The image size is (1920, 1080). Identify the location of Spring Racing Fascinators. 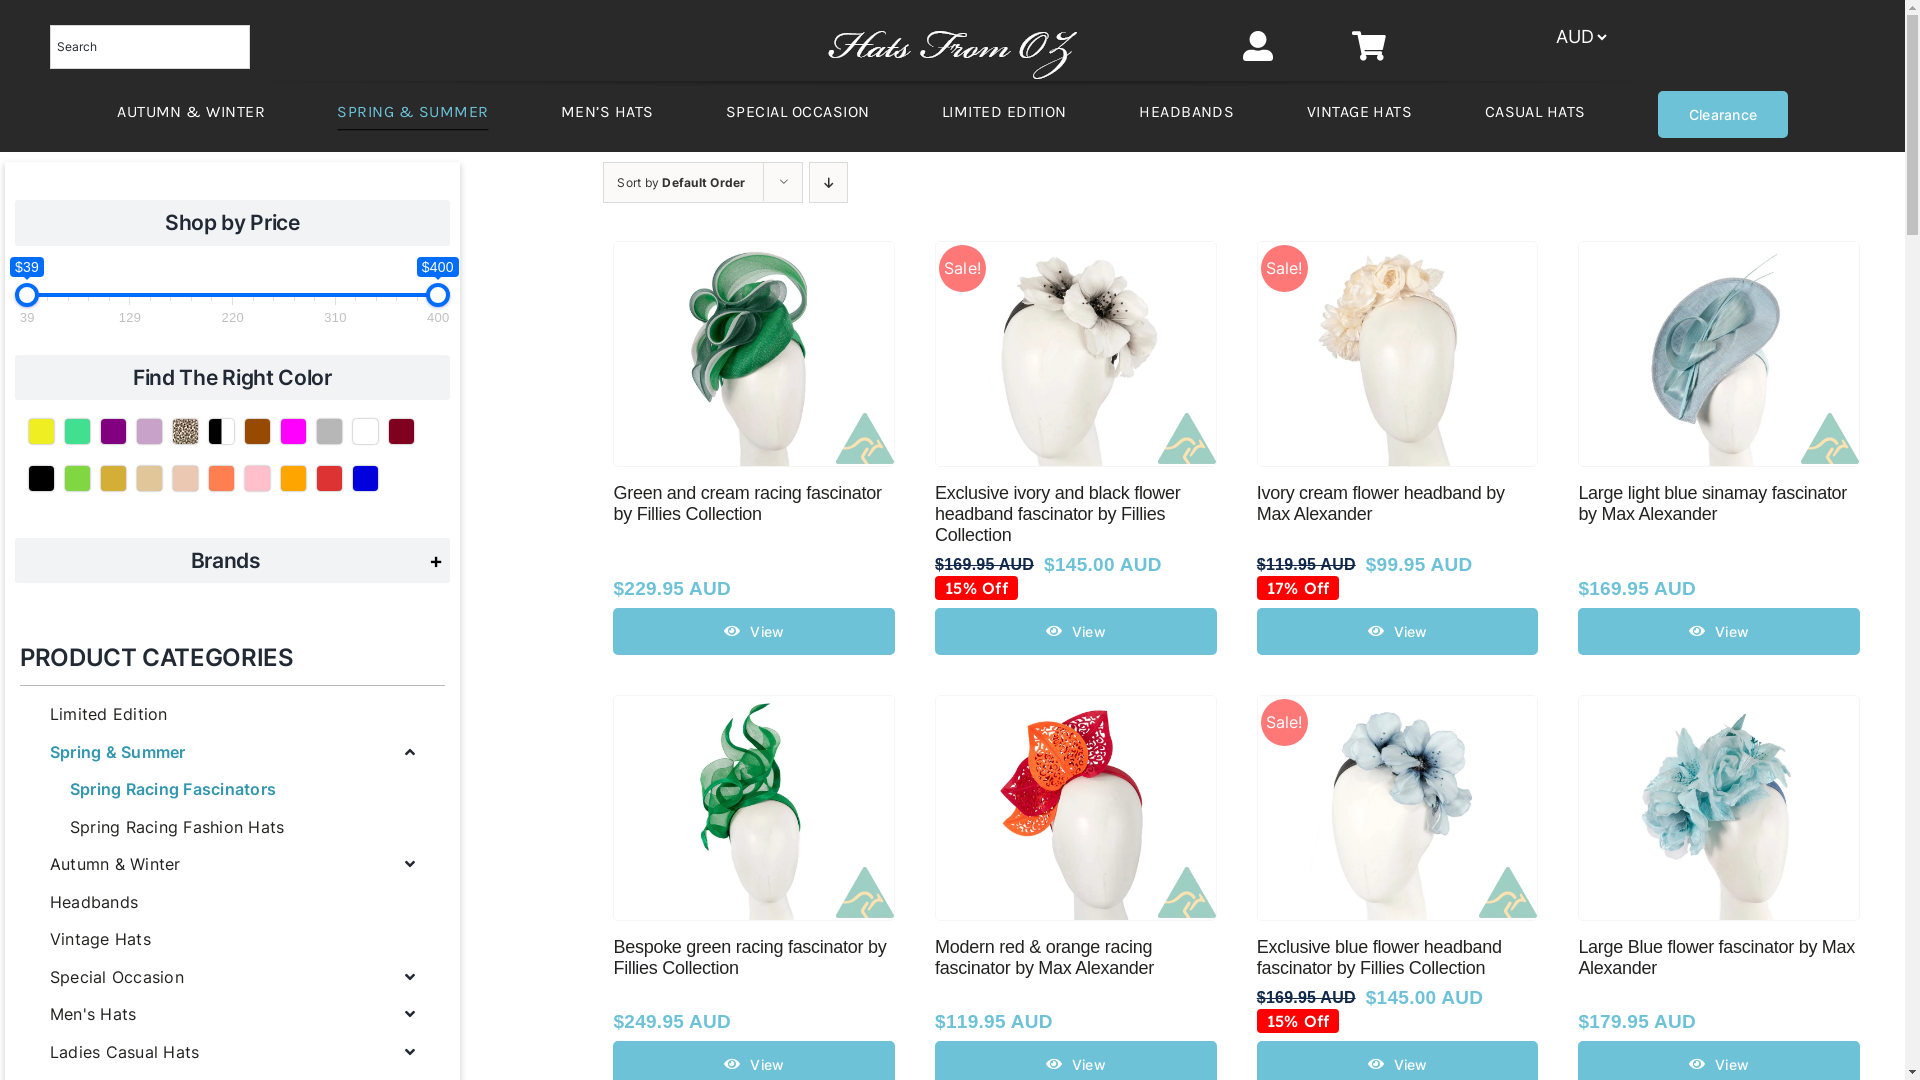
(242, 790).